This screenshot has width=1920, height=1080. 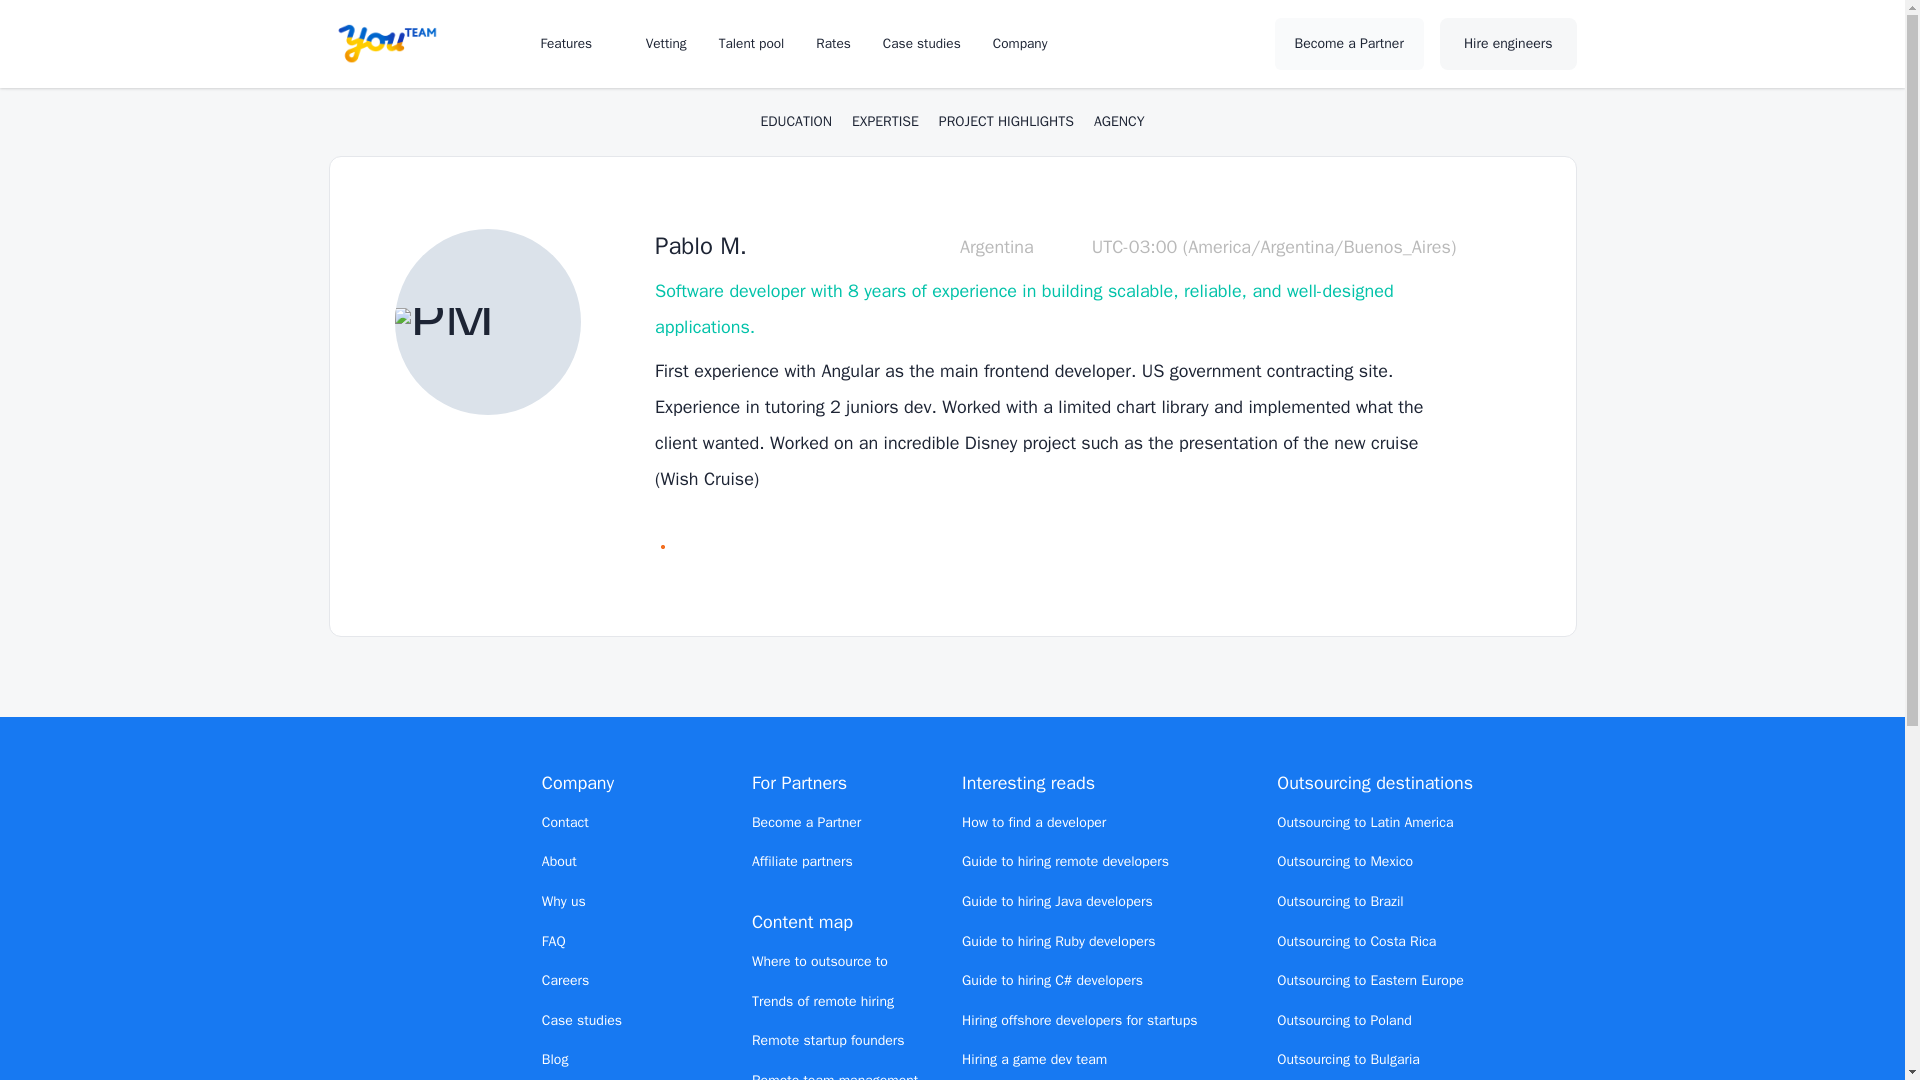 What do you see at coordinates (834, 1076) in the screenshot?
I see `Remote team management` at bounding box center [834, 1076].